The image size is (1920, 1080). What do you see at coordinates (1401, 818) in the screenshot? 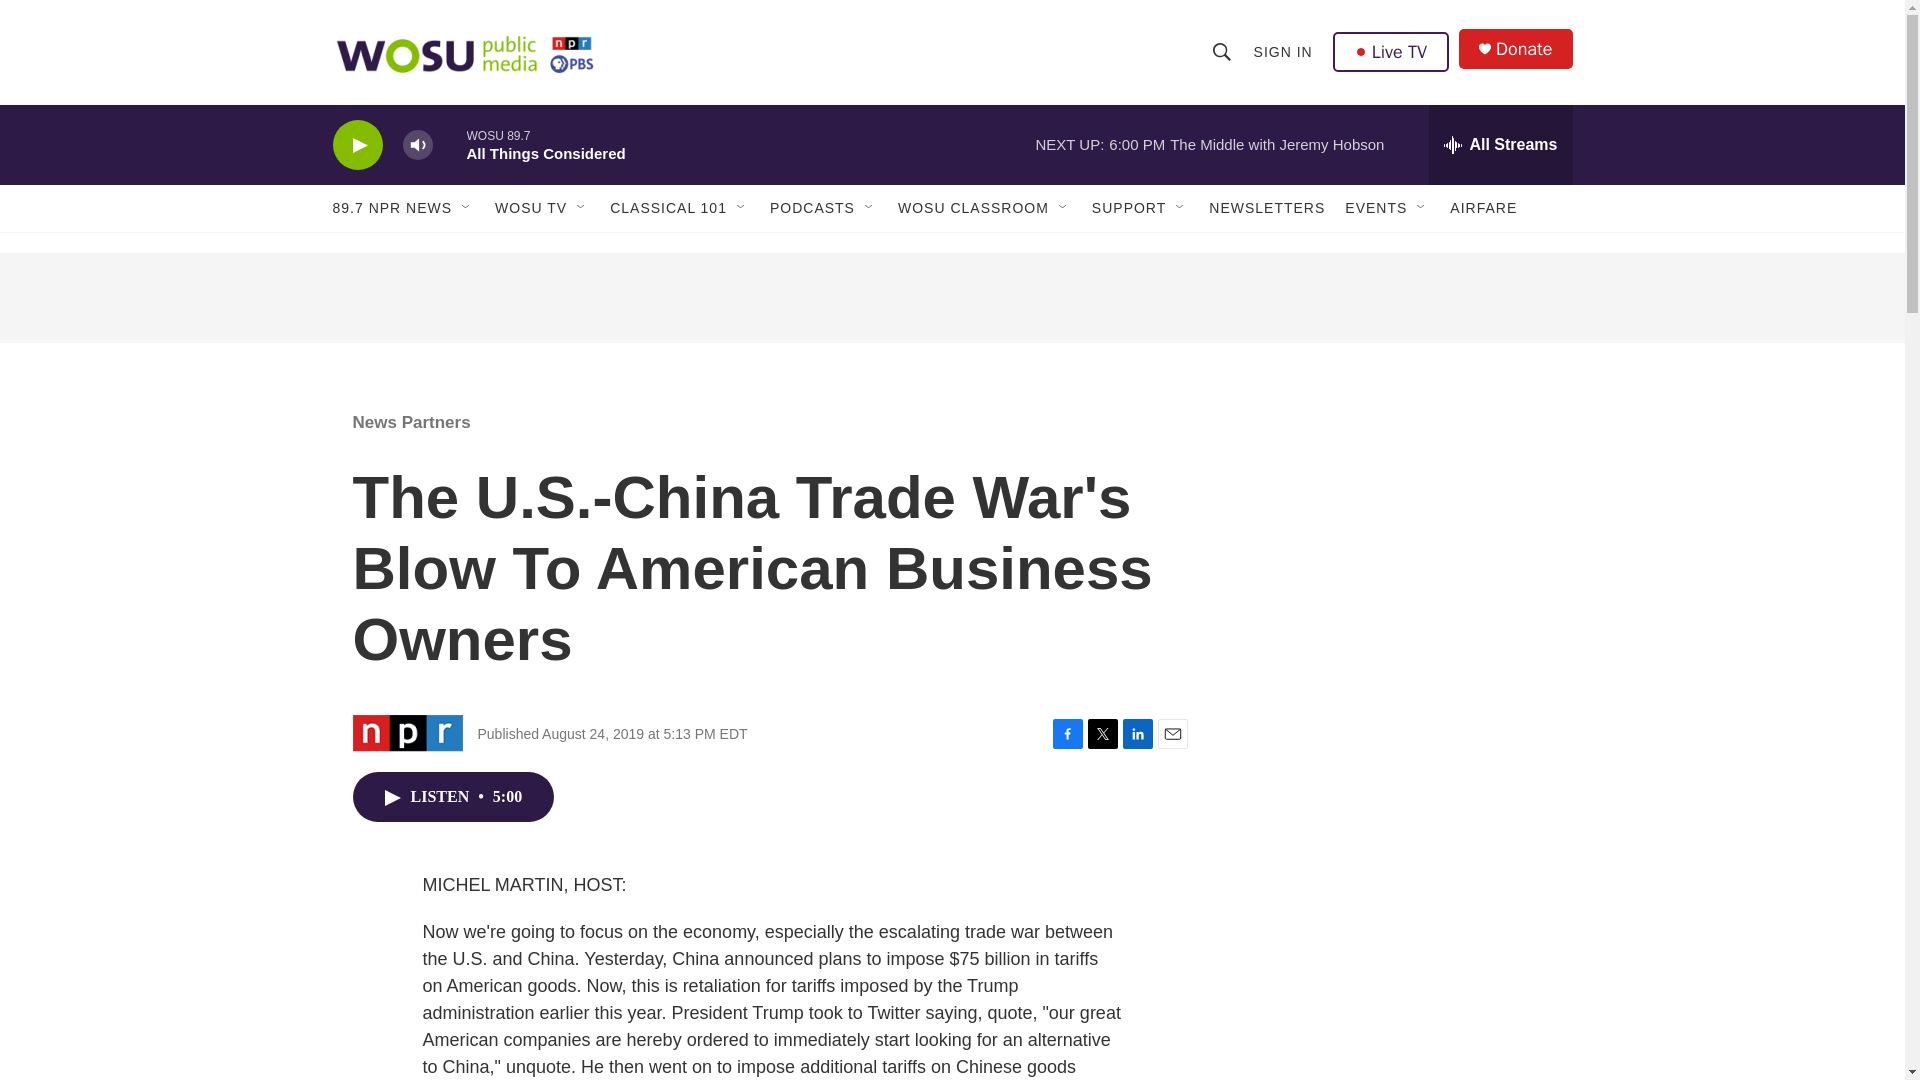
I see `3rd party ad content` at bounding box center [1401, 818].